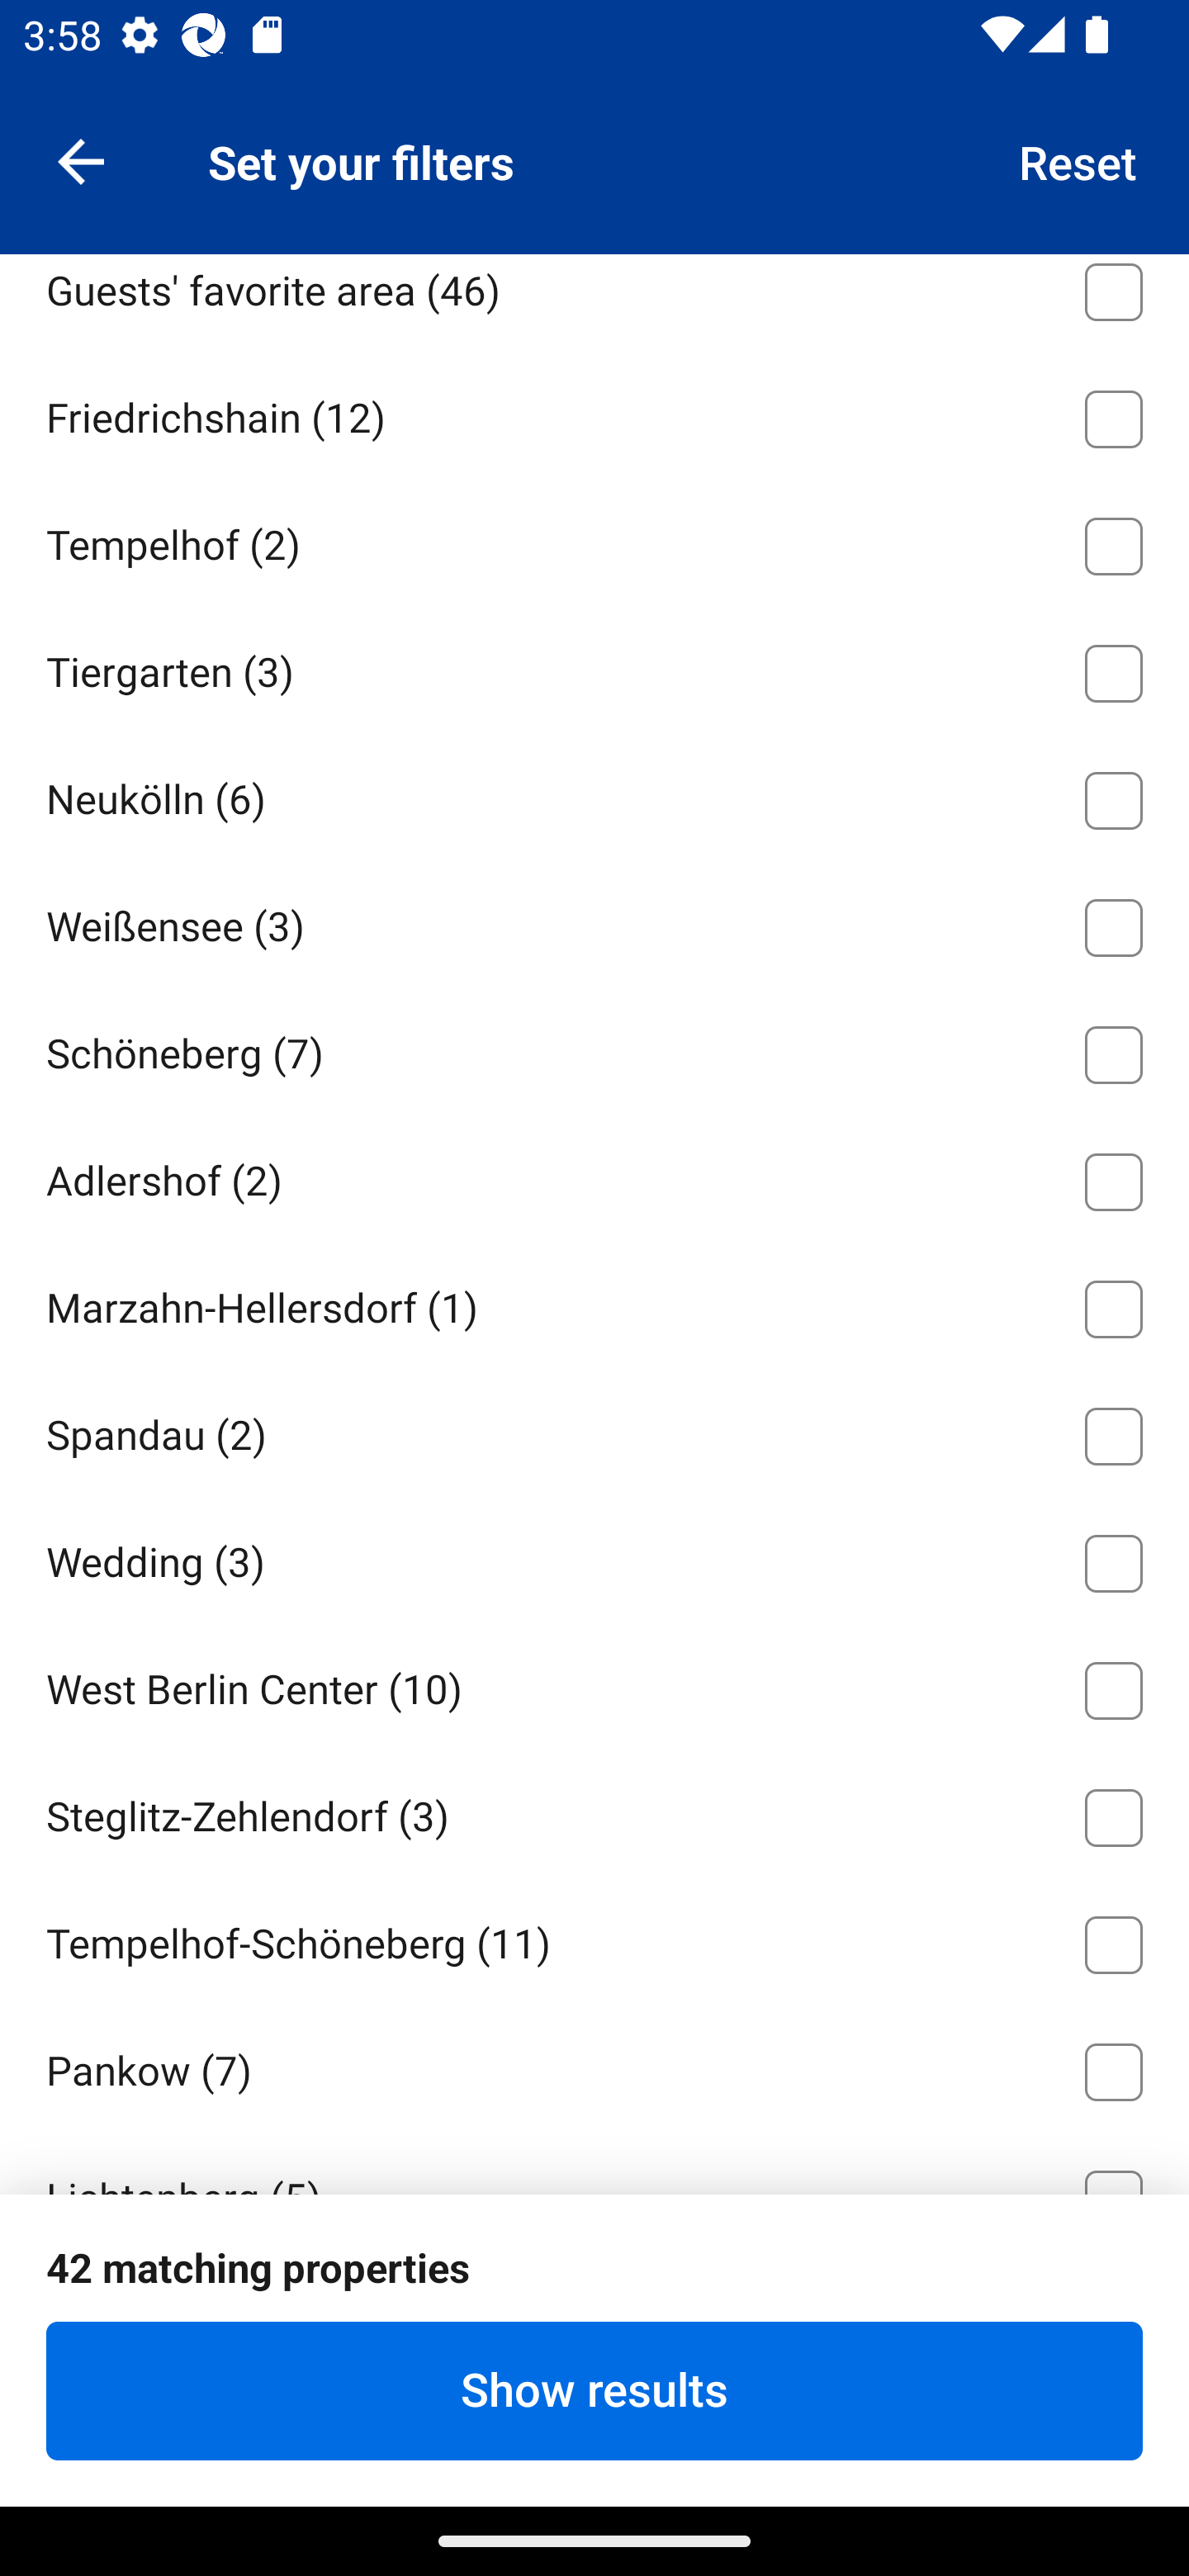 The image size is (1189, 2576). Describe the element at coordinates (594, 302) in the screenshot. I see `Guests' favorite area ⁦(46)` at that location.